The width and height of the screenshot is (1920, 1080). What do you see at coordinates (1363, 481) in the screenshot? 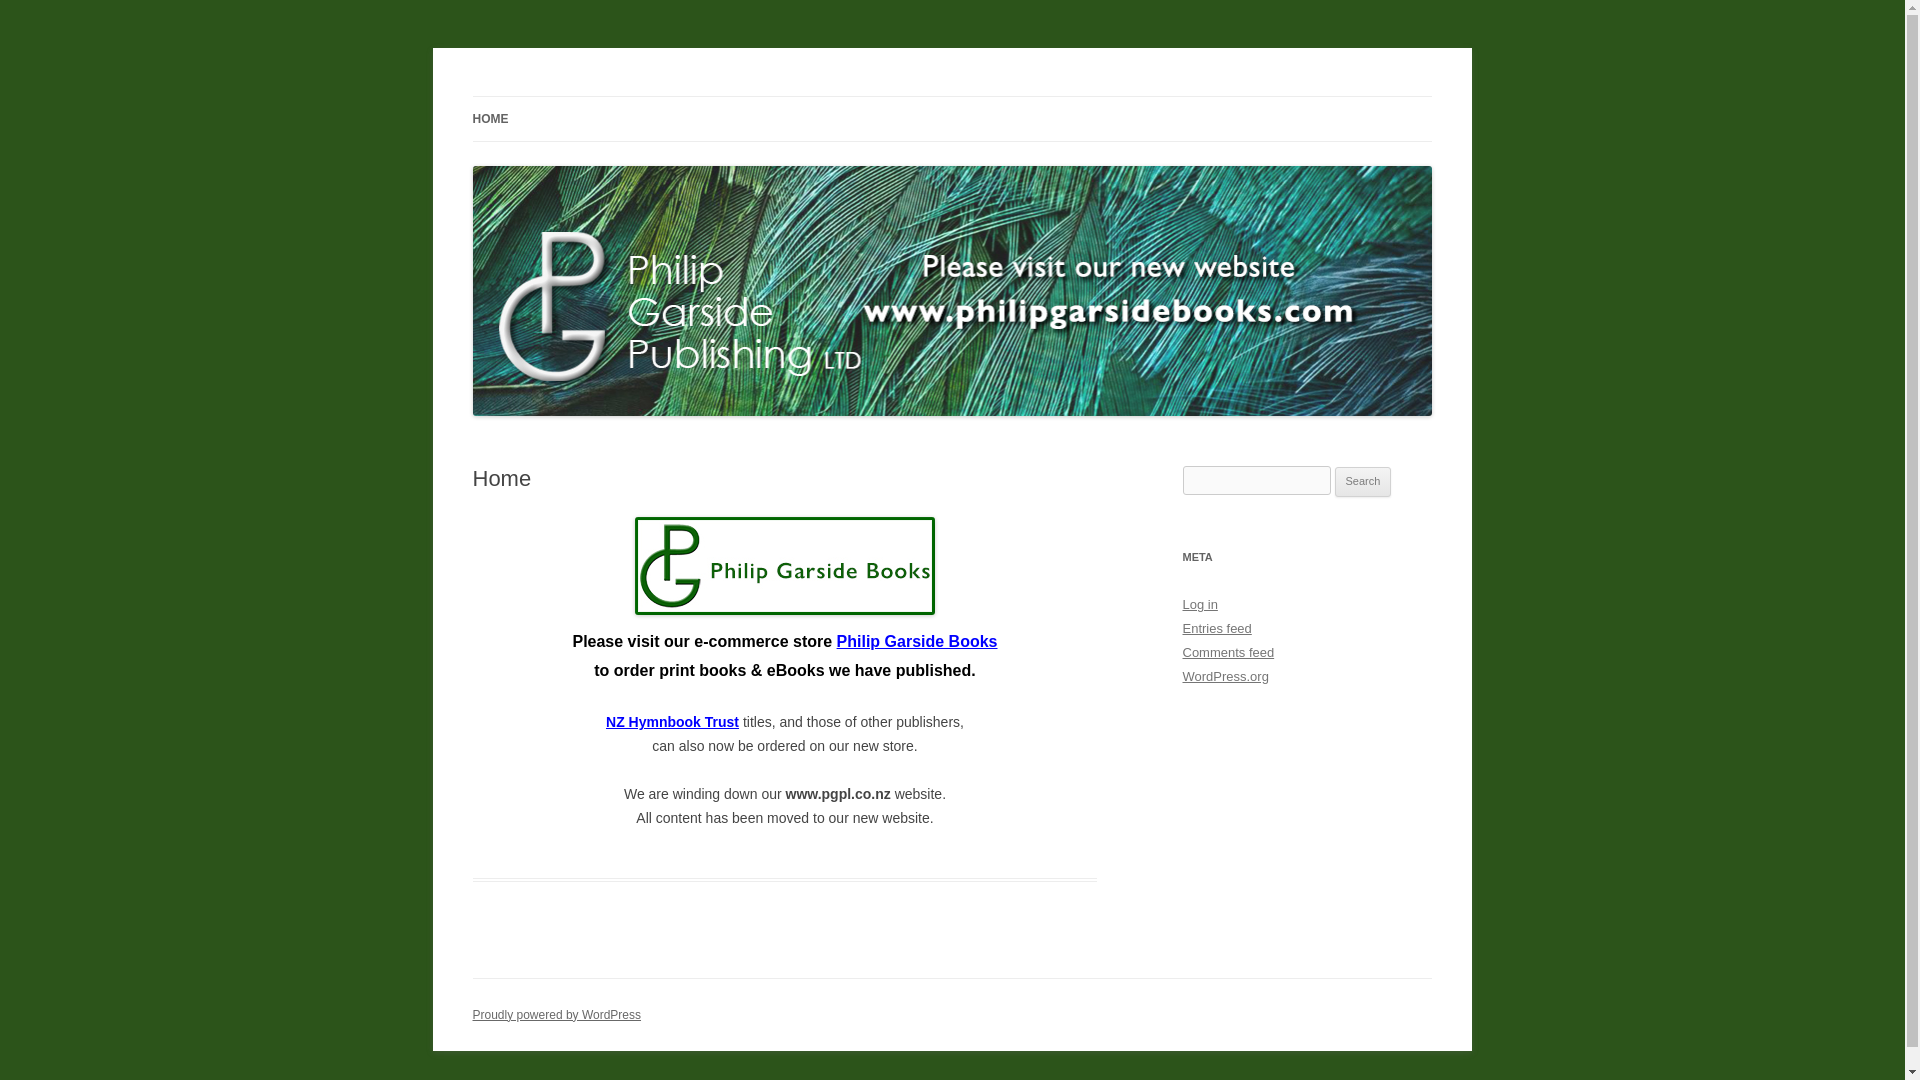
I see `Search` at bounding box center [1363, 481].